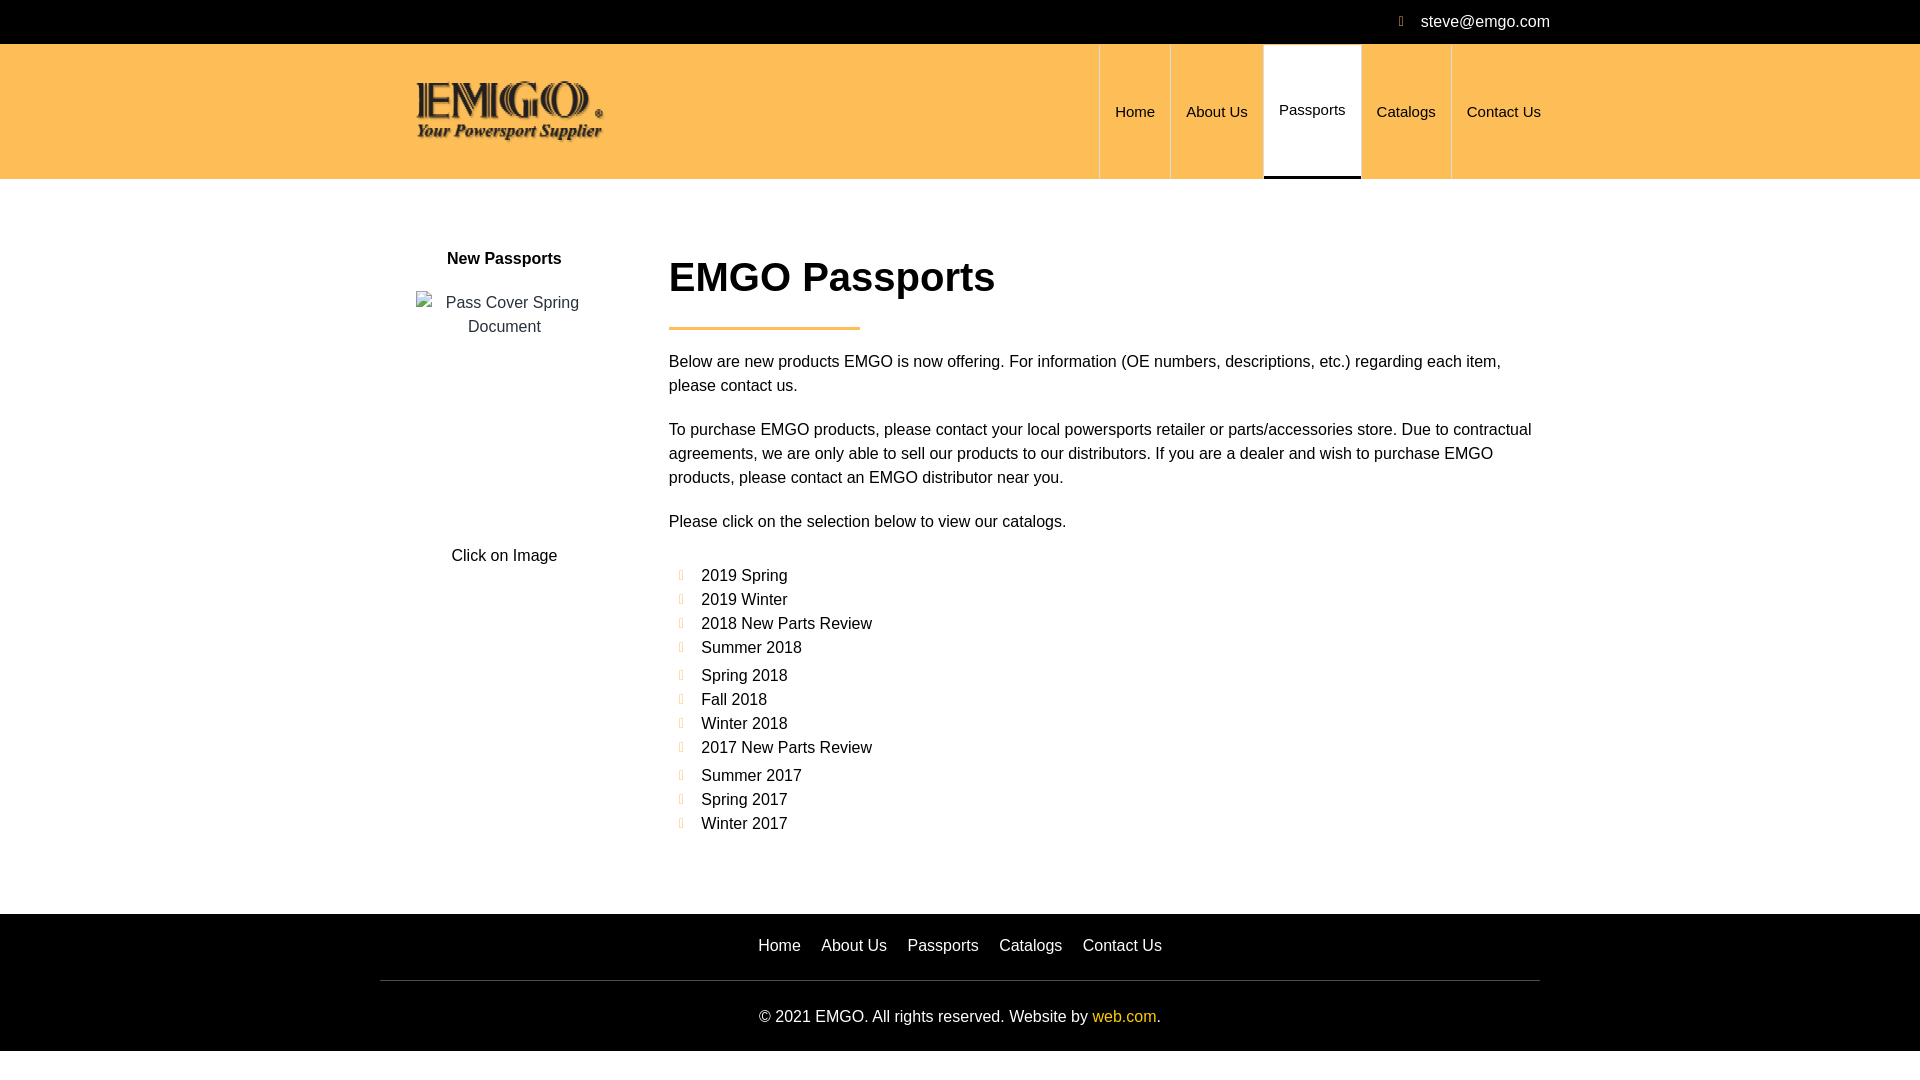  Describe the element at coordinates (1122, 946) in the screenshot. I see `Contact Us` at that location.